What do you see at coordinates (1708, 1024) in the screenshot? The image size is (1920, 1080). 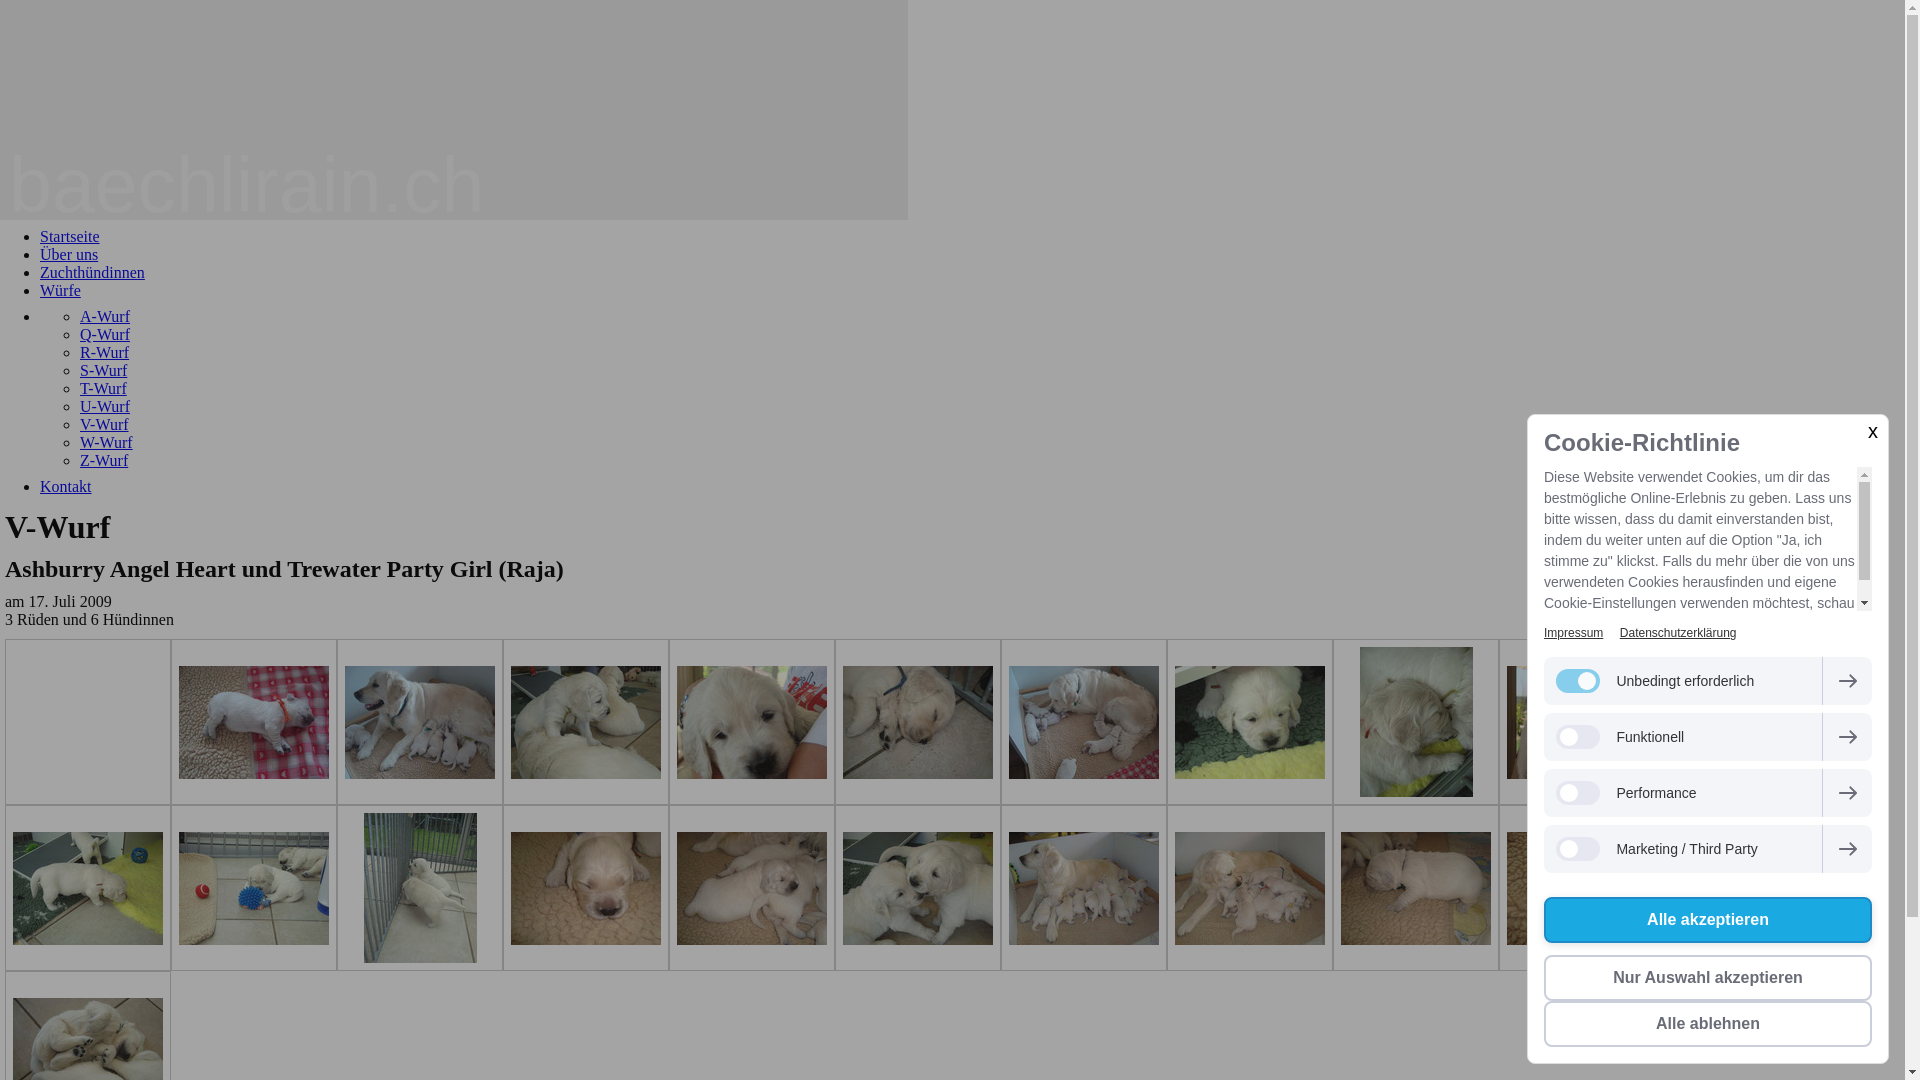 I see `Alle ablehnen` at bounding box center [1708, 1024].